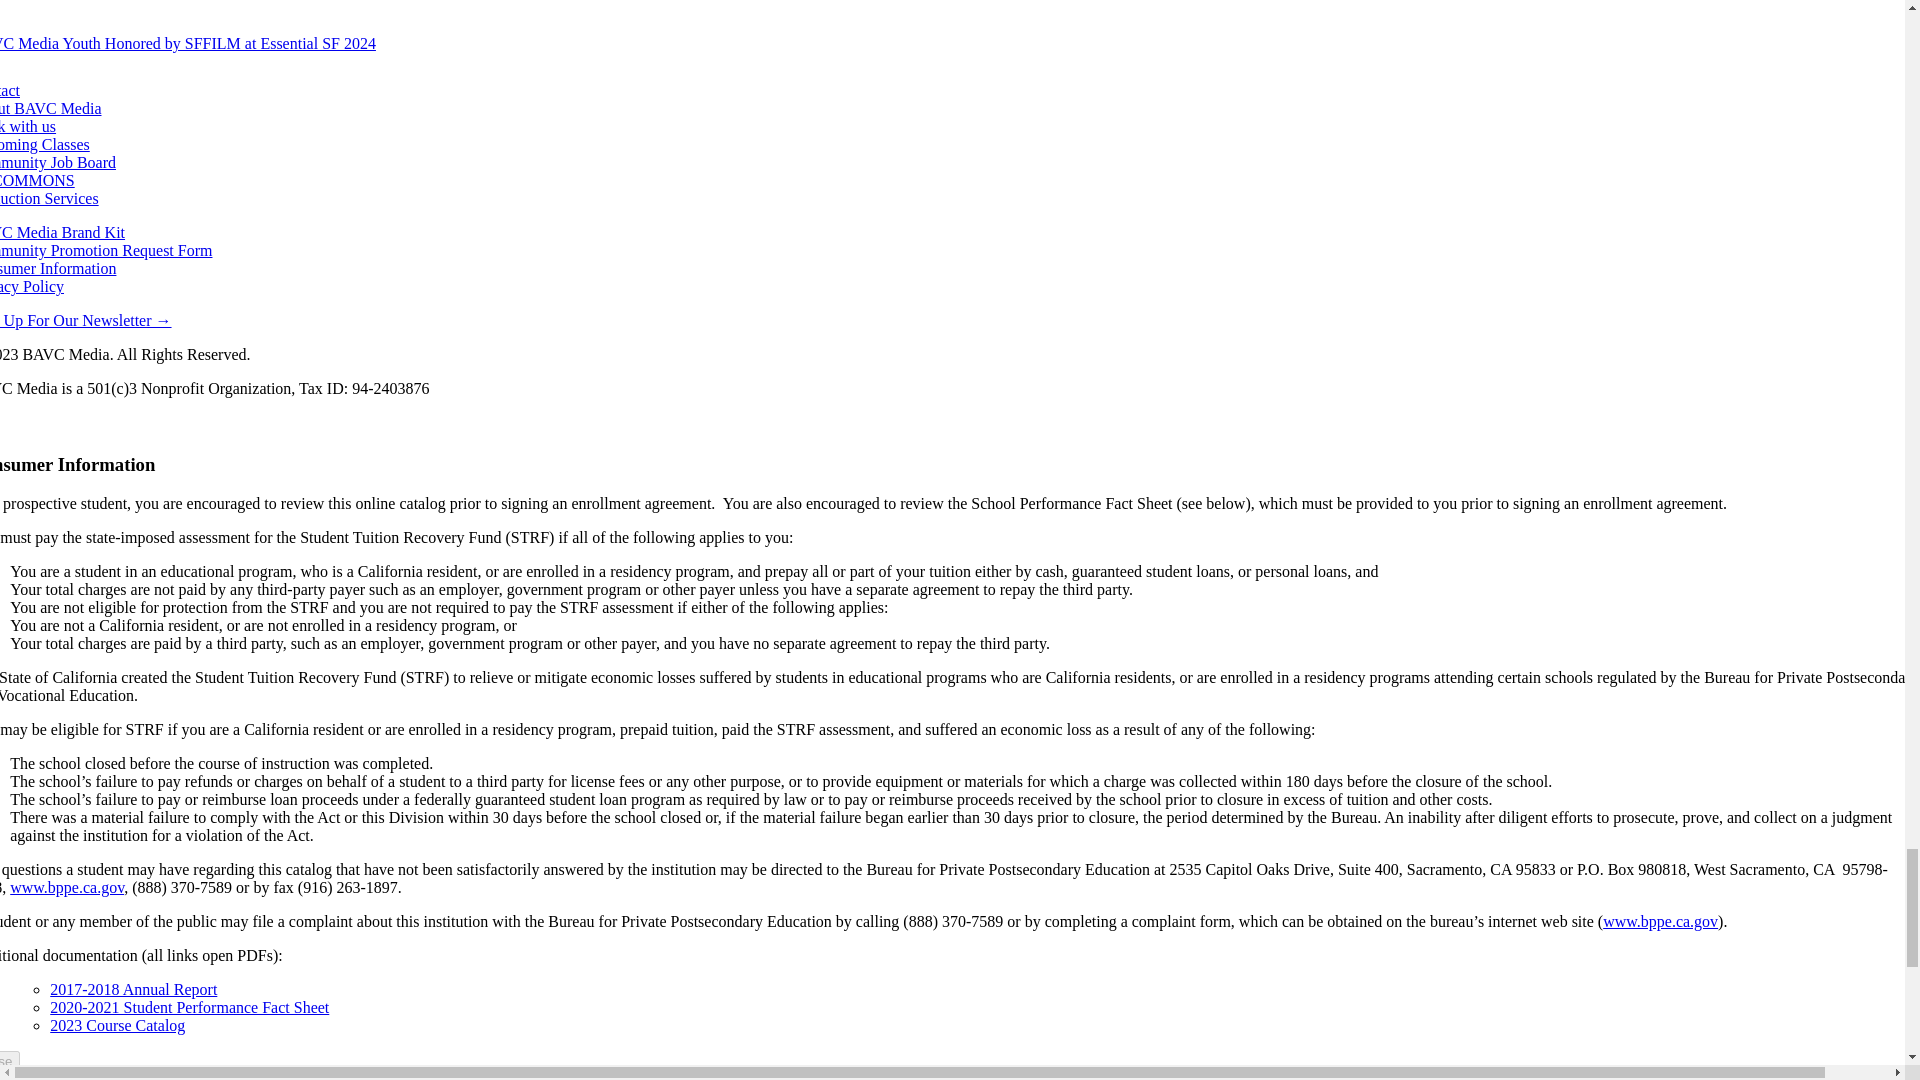  I want to click on Production Services, so click(48, 198).